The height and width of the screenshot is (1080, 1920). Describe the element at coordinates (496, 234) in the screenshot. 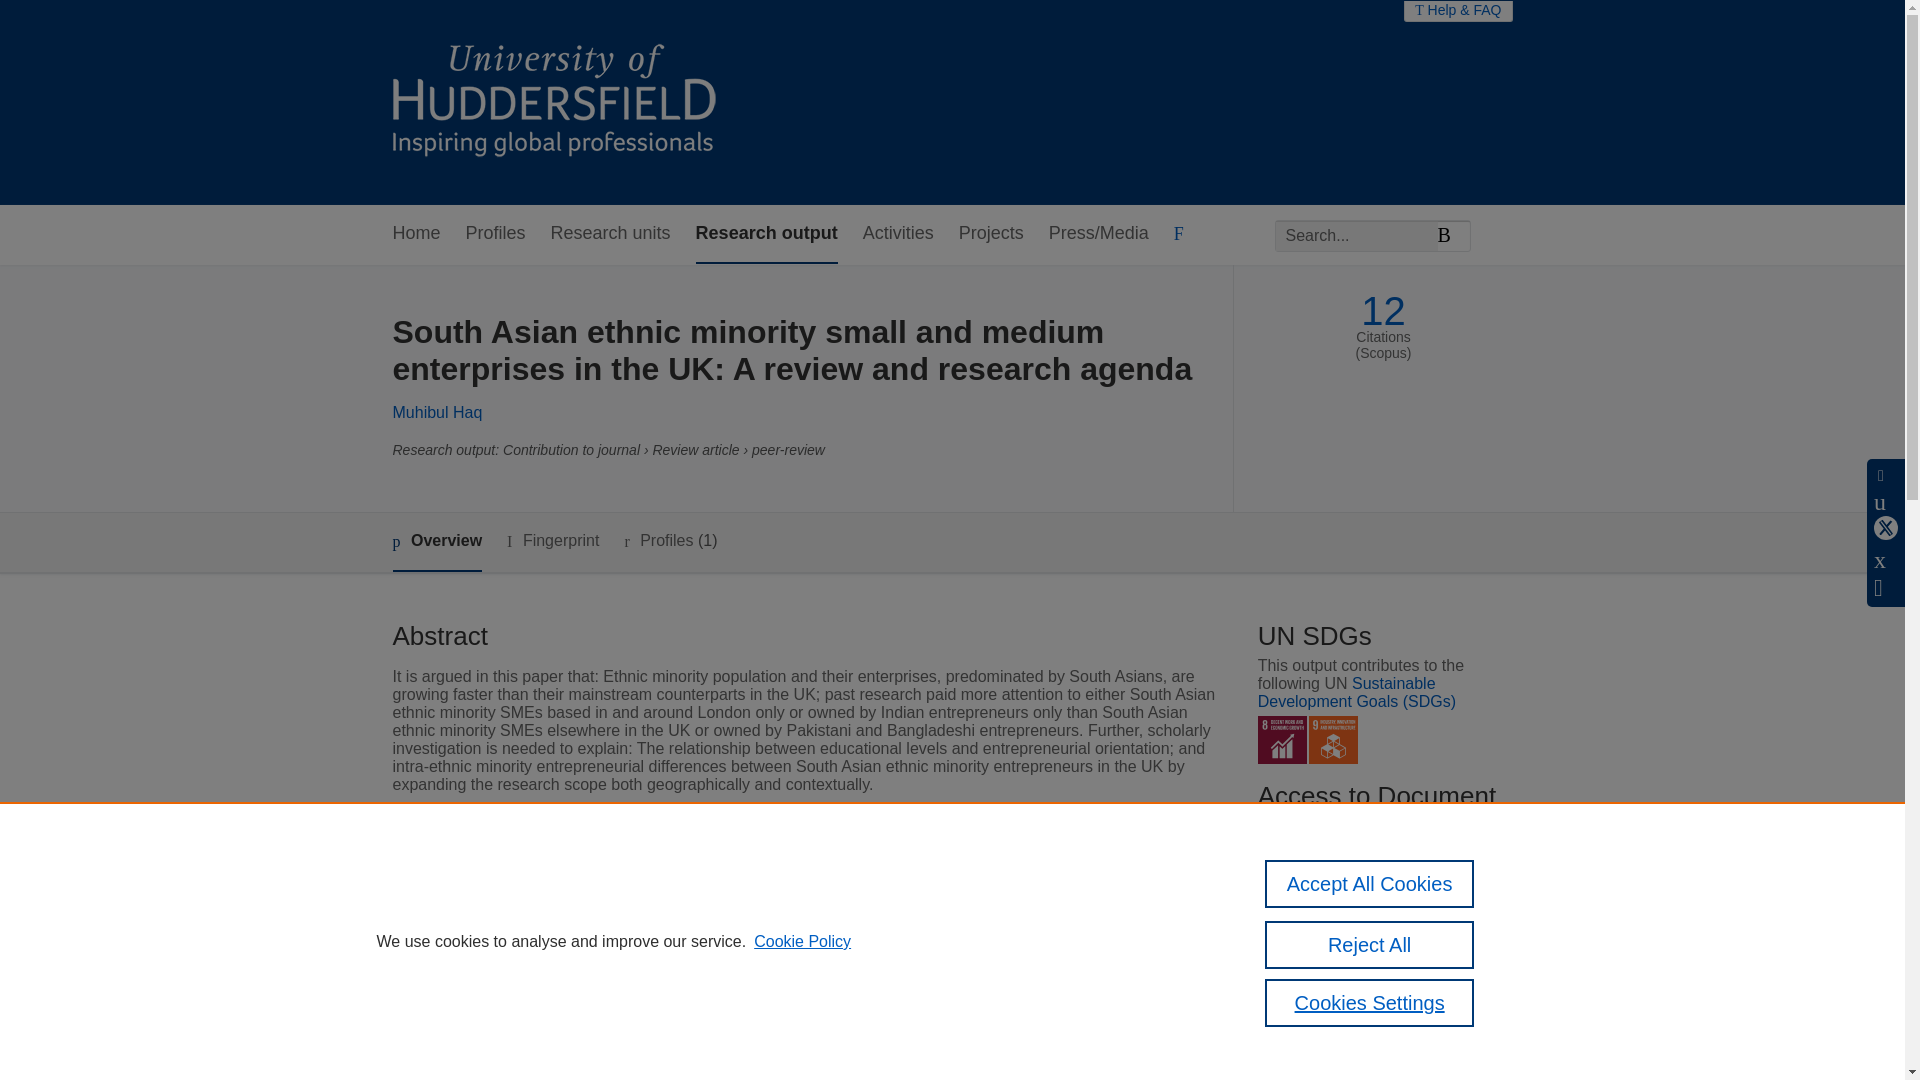

I see `Profiles` at that location.